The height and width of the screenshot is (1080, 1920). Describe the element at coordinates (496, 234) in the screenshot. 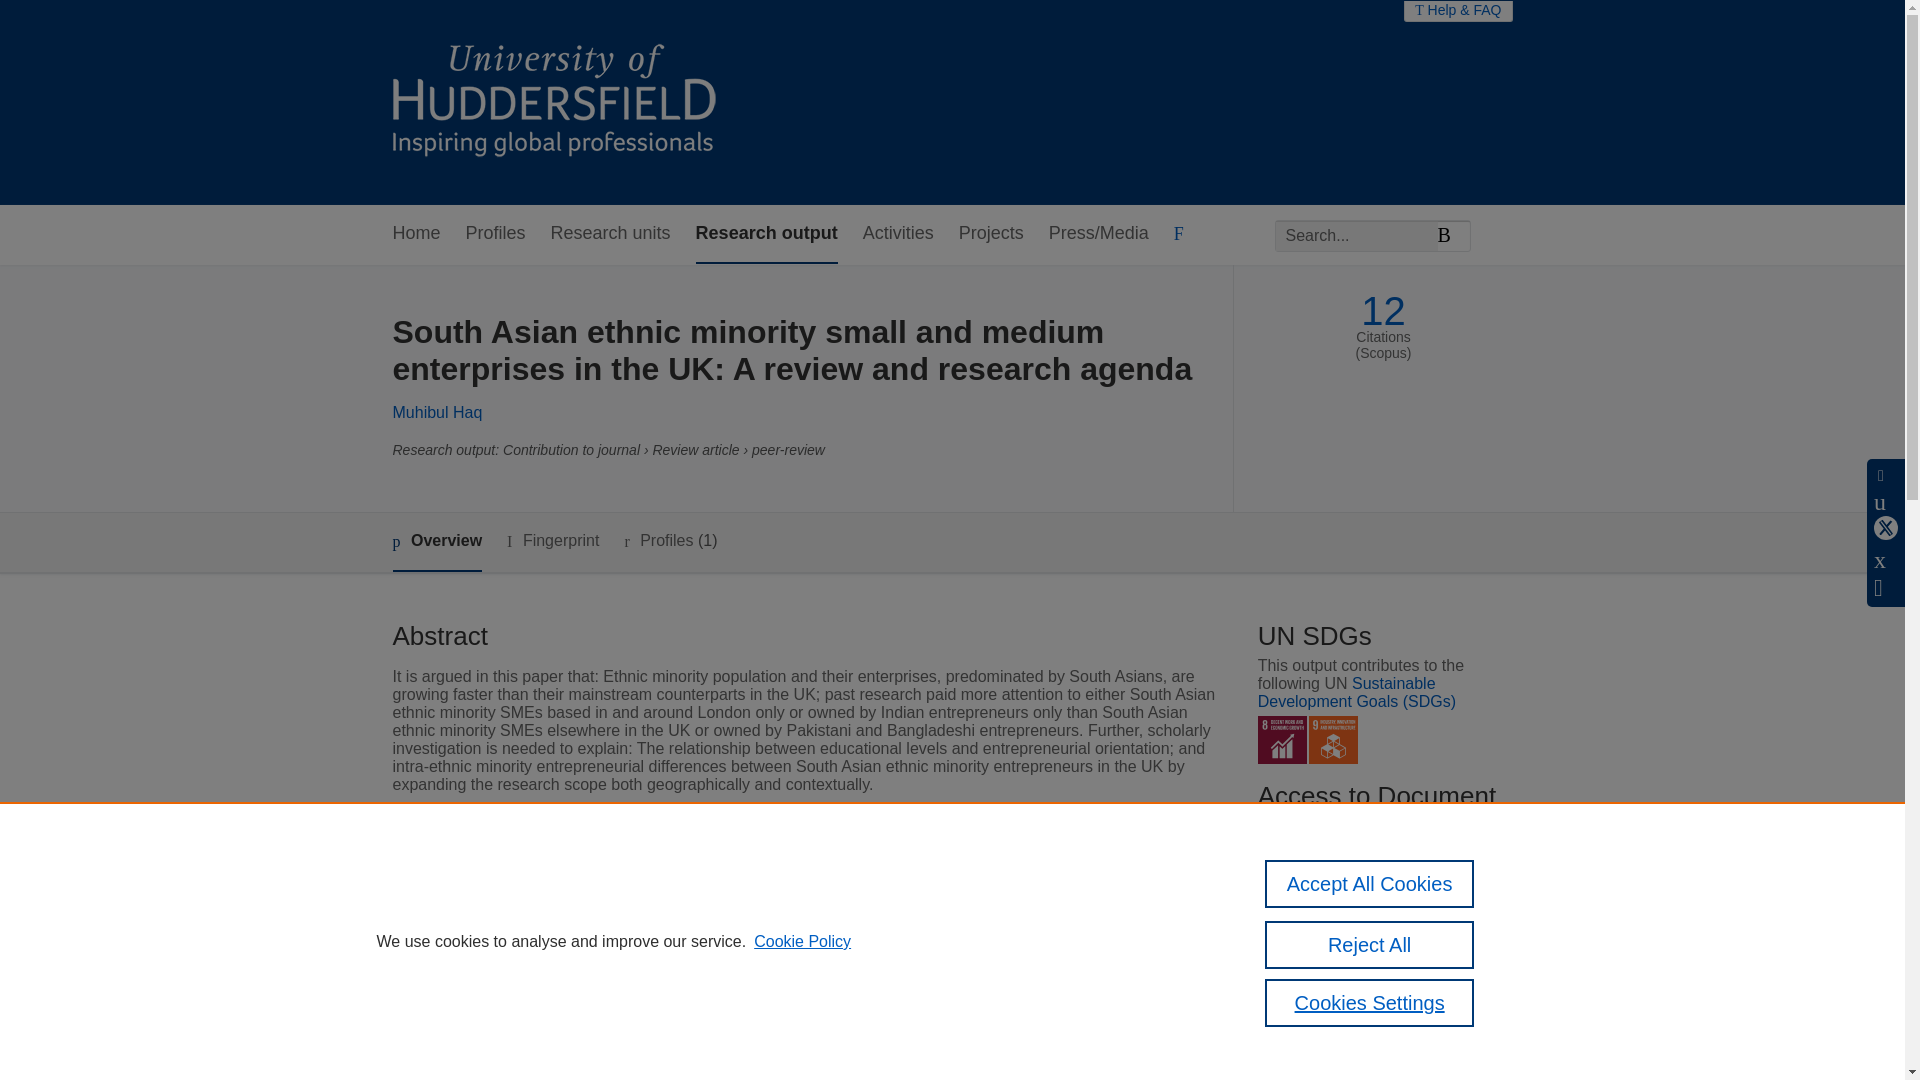

I see `Profiles` at that location.